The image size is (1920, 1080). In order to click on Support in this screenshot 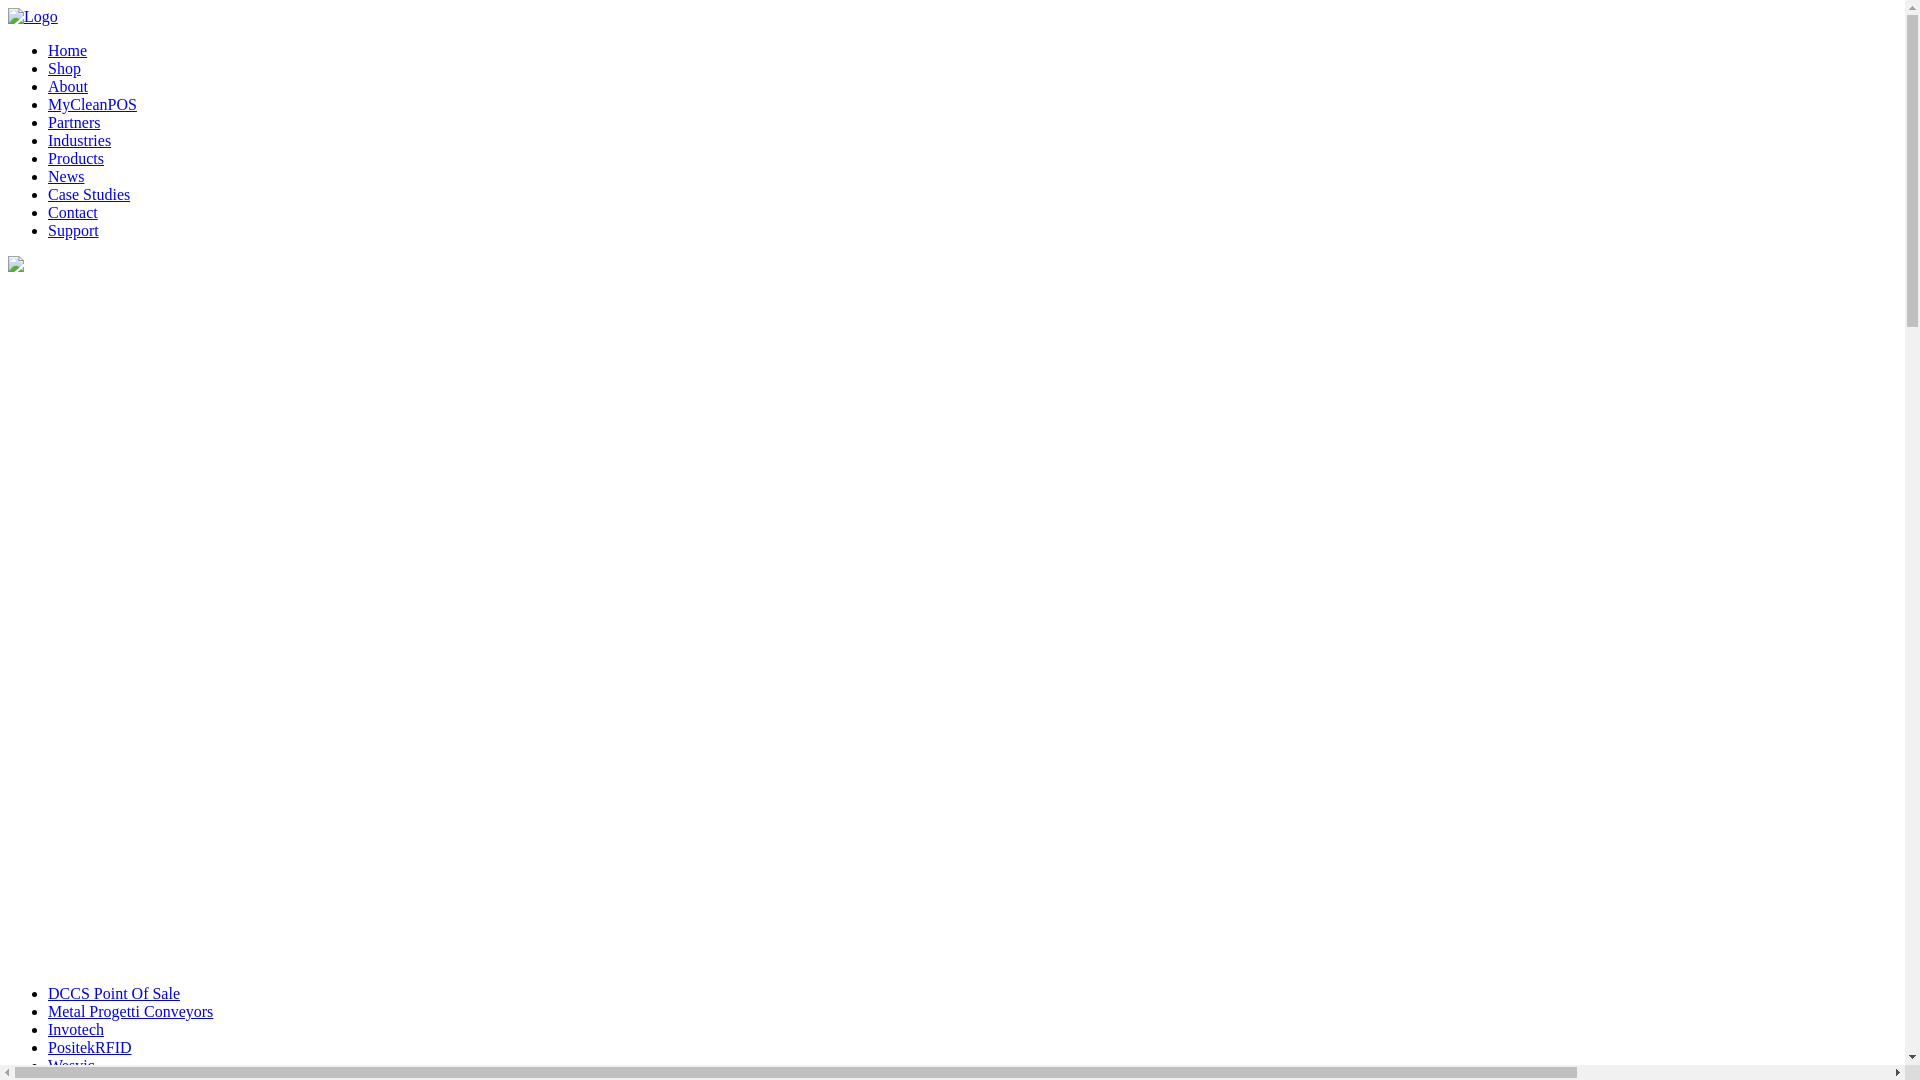, I will do `click(74, 230)`.